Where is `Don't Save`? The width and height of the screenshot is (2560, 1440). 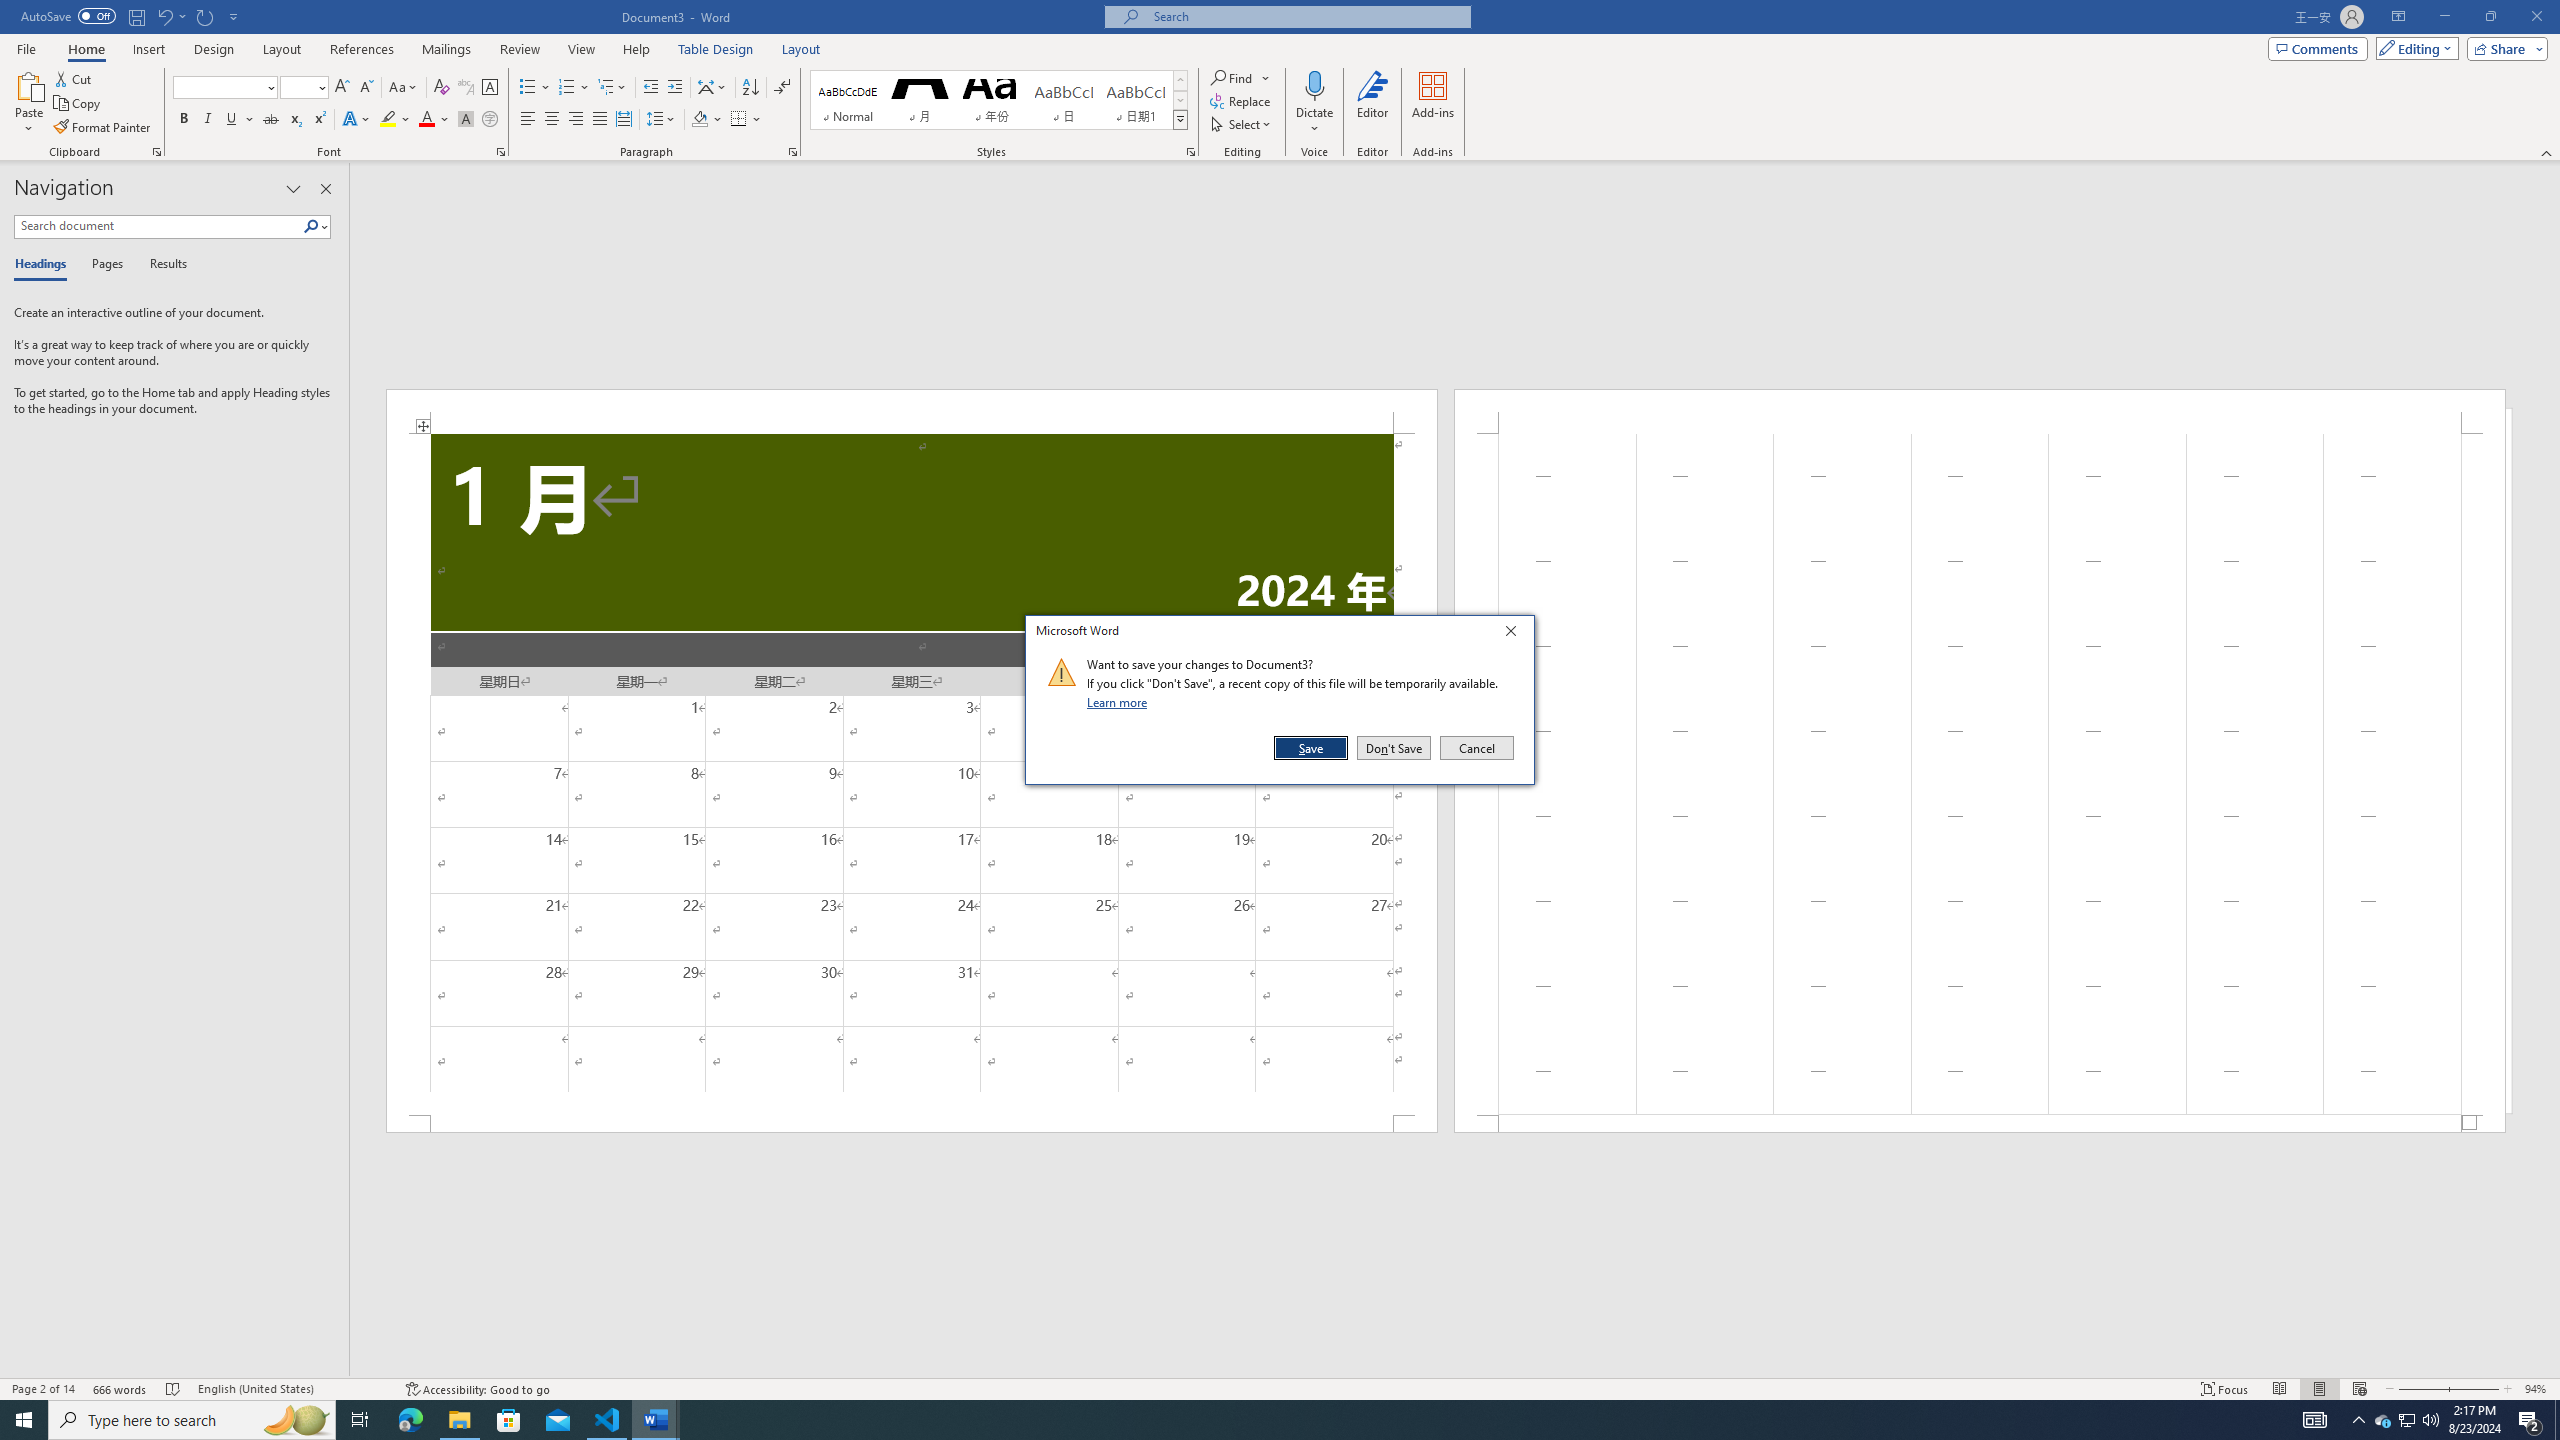
Don't Save is located at coordinates (2430, 1420).